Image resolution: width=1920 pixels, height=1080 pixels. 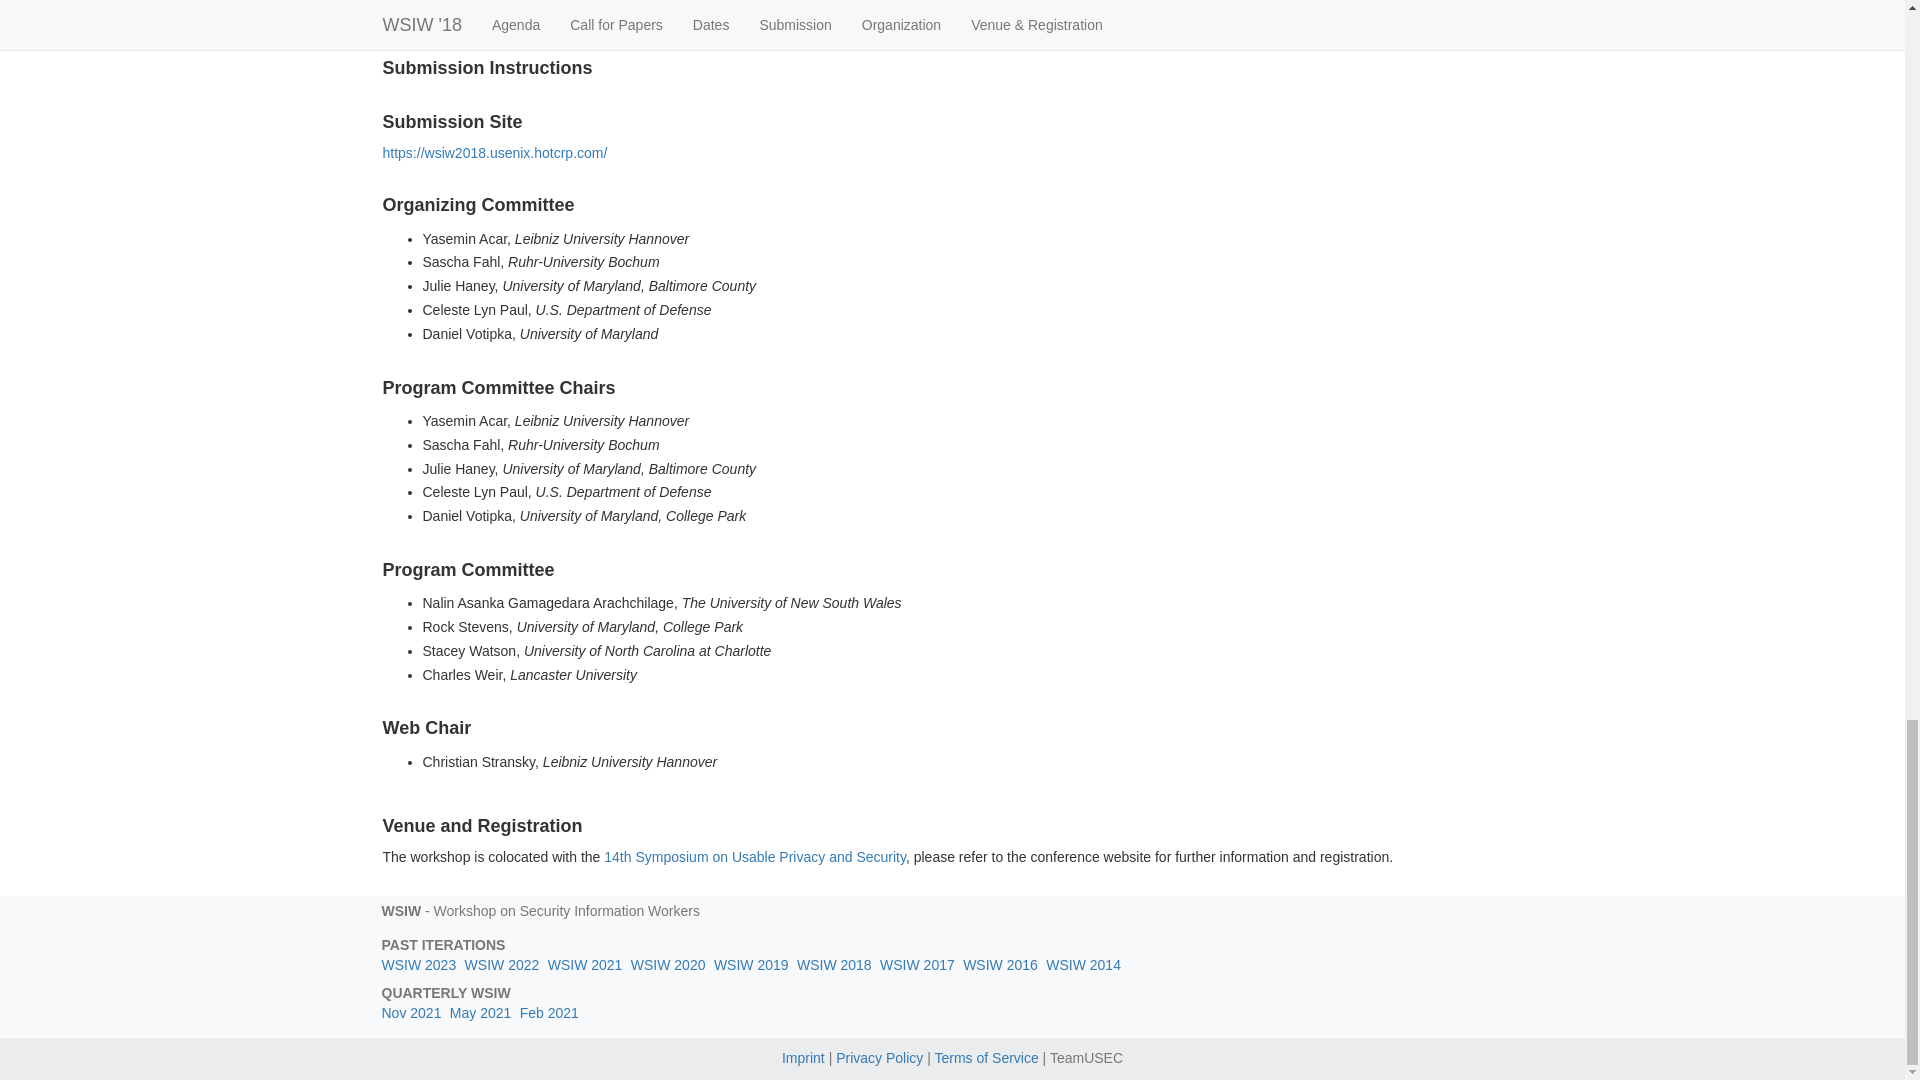 I want to click on 14th Symposium on Usable Privacy and Security, so click(x=755, y=856).